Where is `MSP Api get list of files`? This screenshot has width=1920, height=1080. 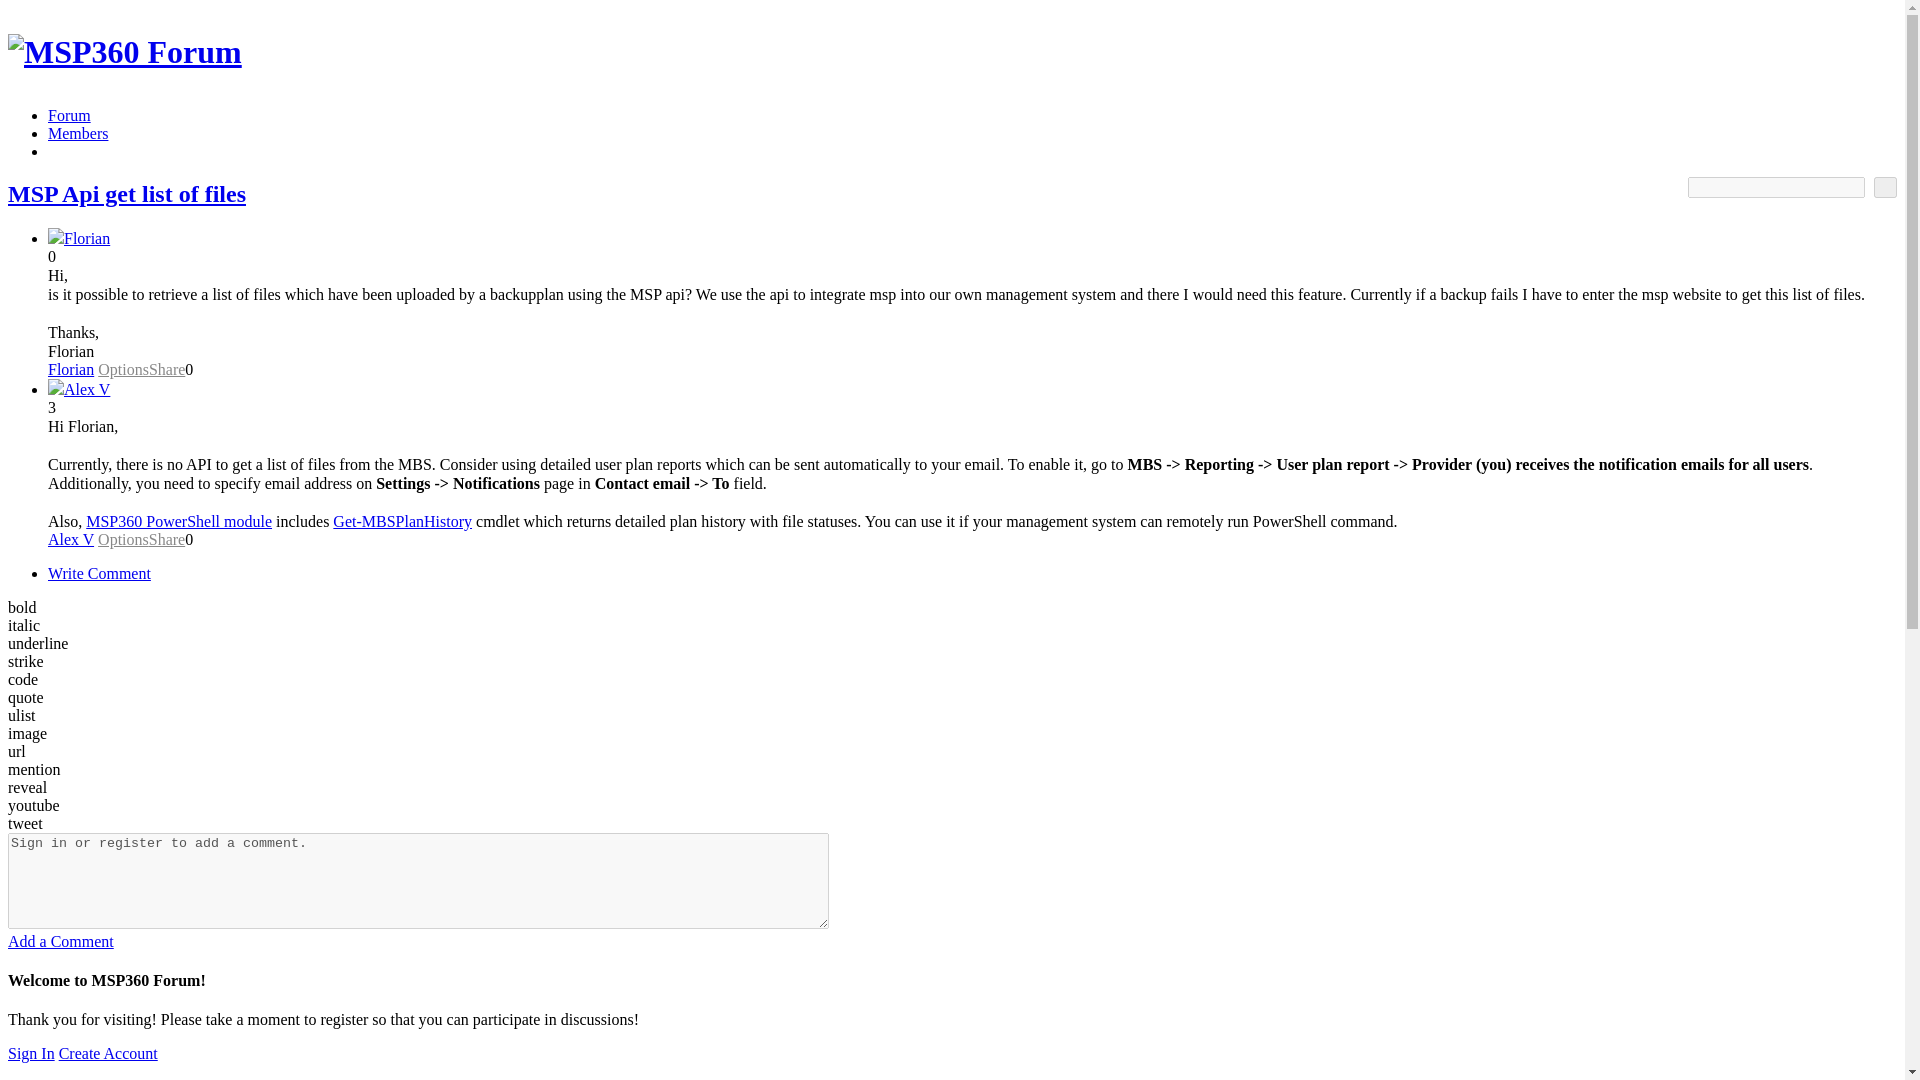 MSP Api get list of files is located at coordinates (126, 194).